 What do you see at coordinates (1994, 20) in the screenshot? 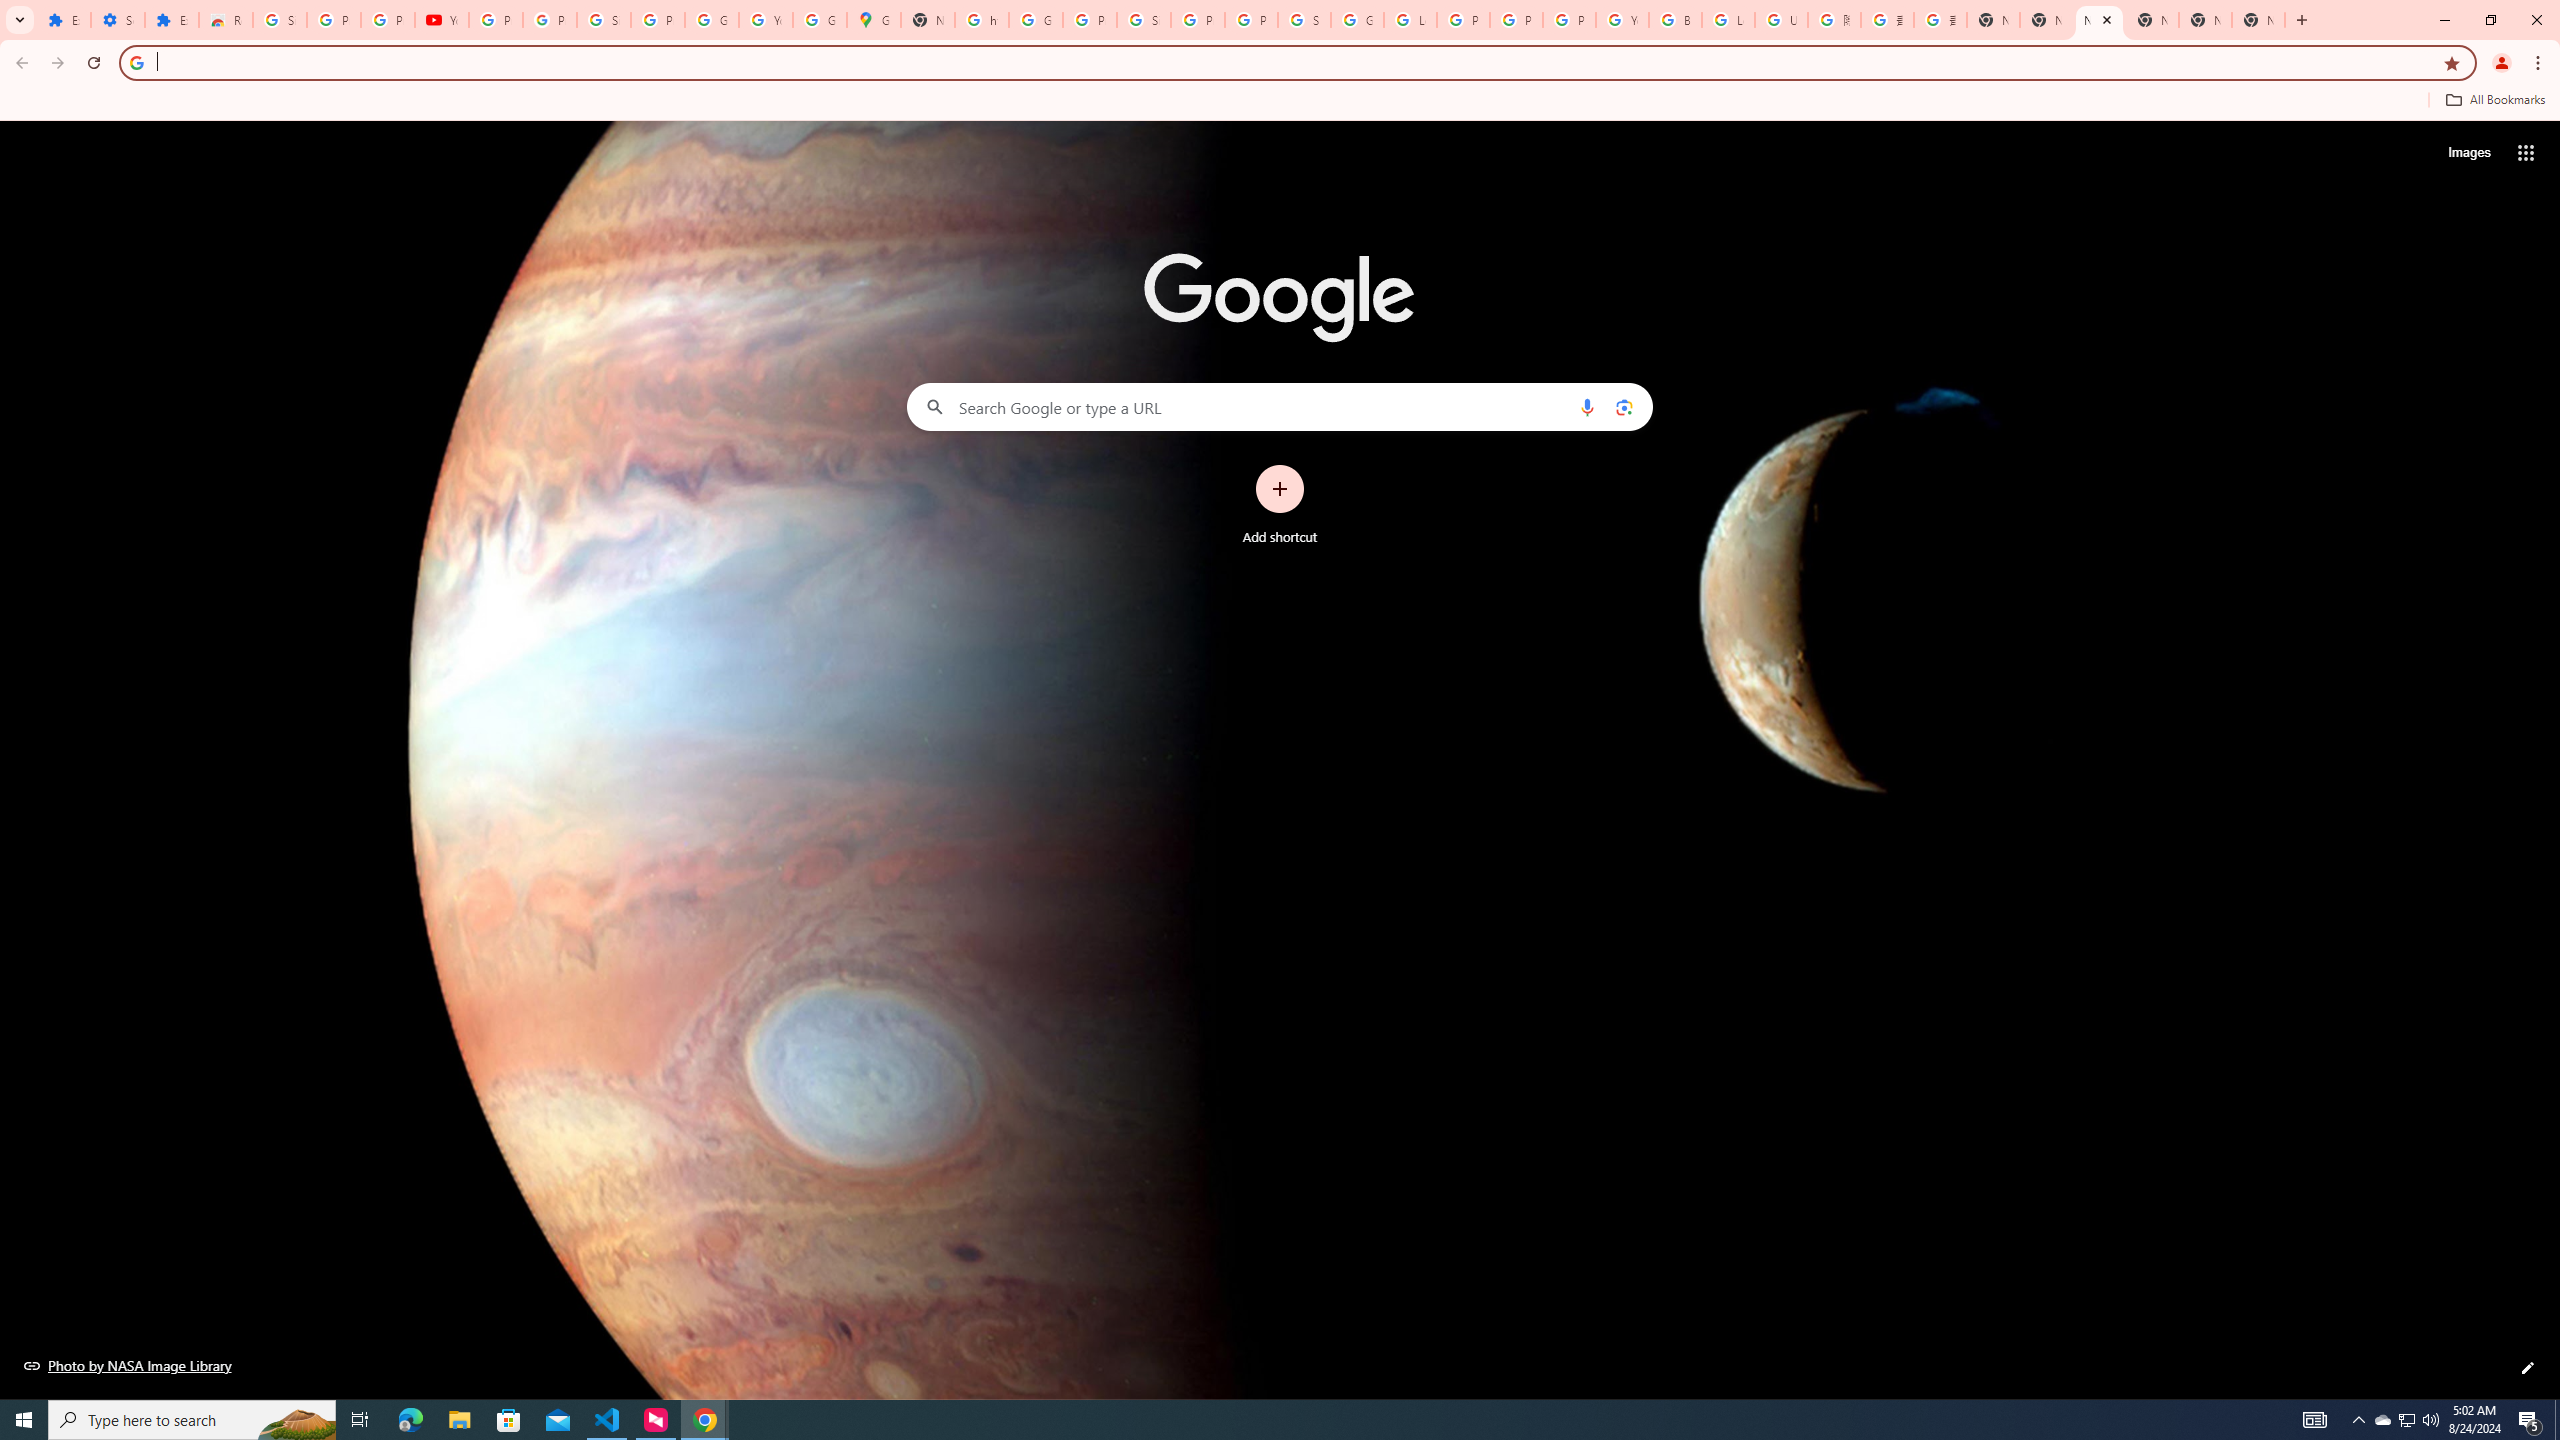
I see `New Tab` at bounding box center [1994, 20].